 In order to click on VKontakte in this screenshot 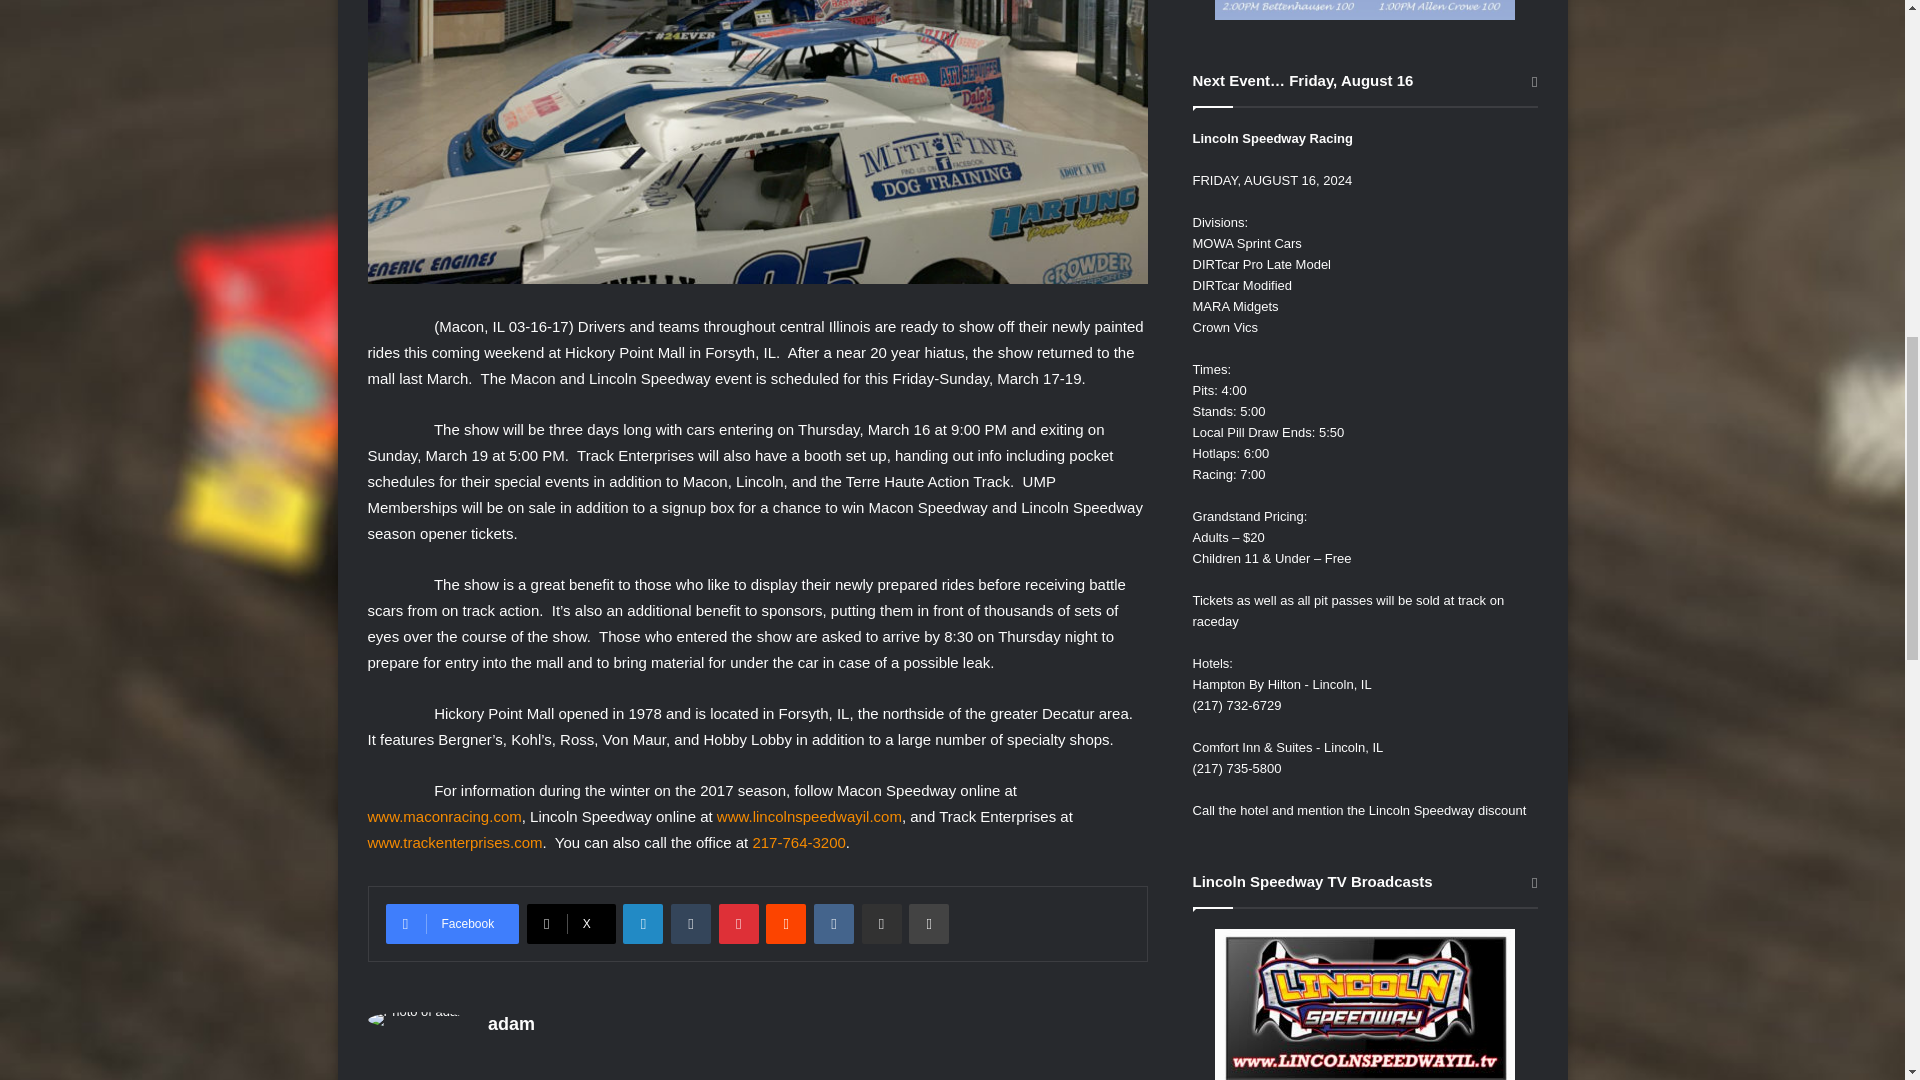, I will do `click(834, 923)`.